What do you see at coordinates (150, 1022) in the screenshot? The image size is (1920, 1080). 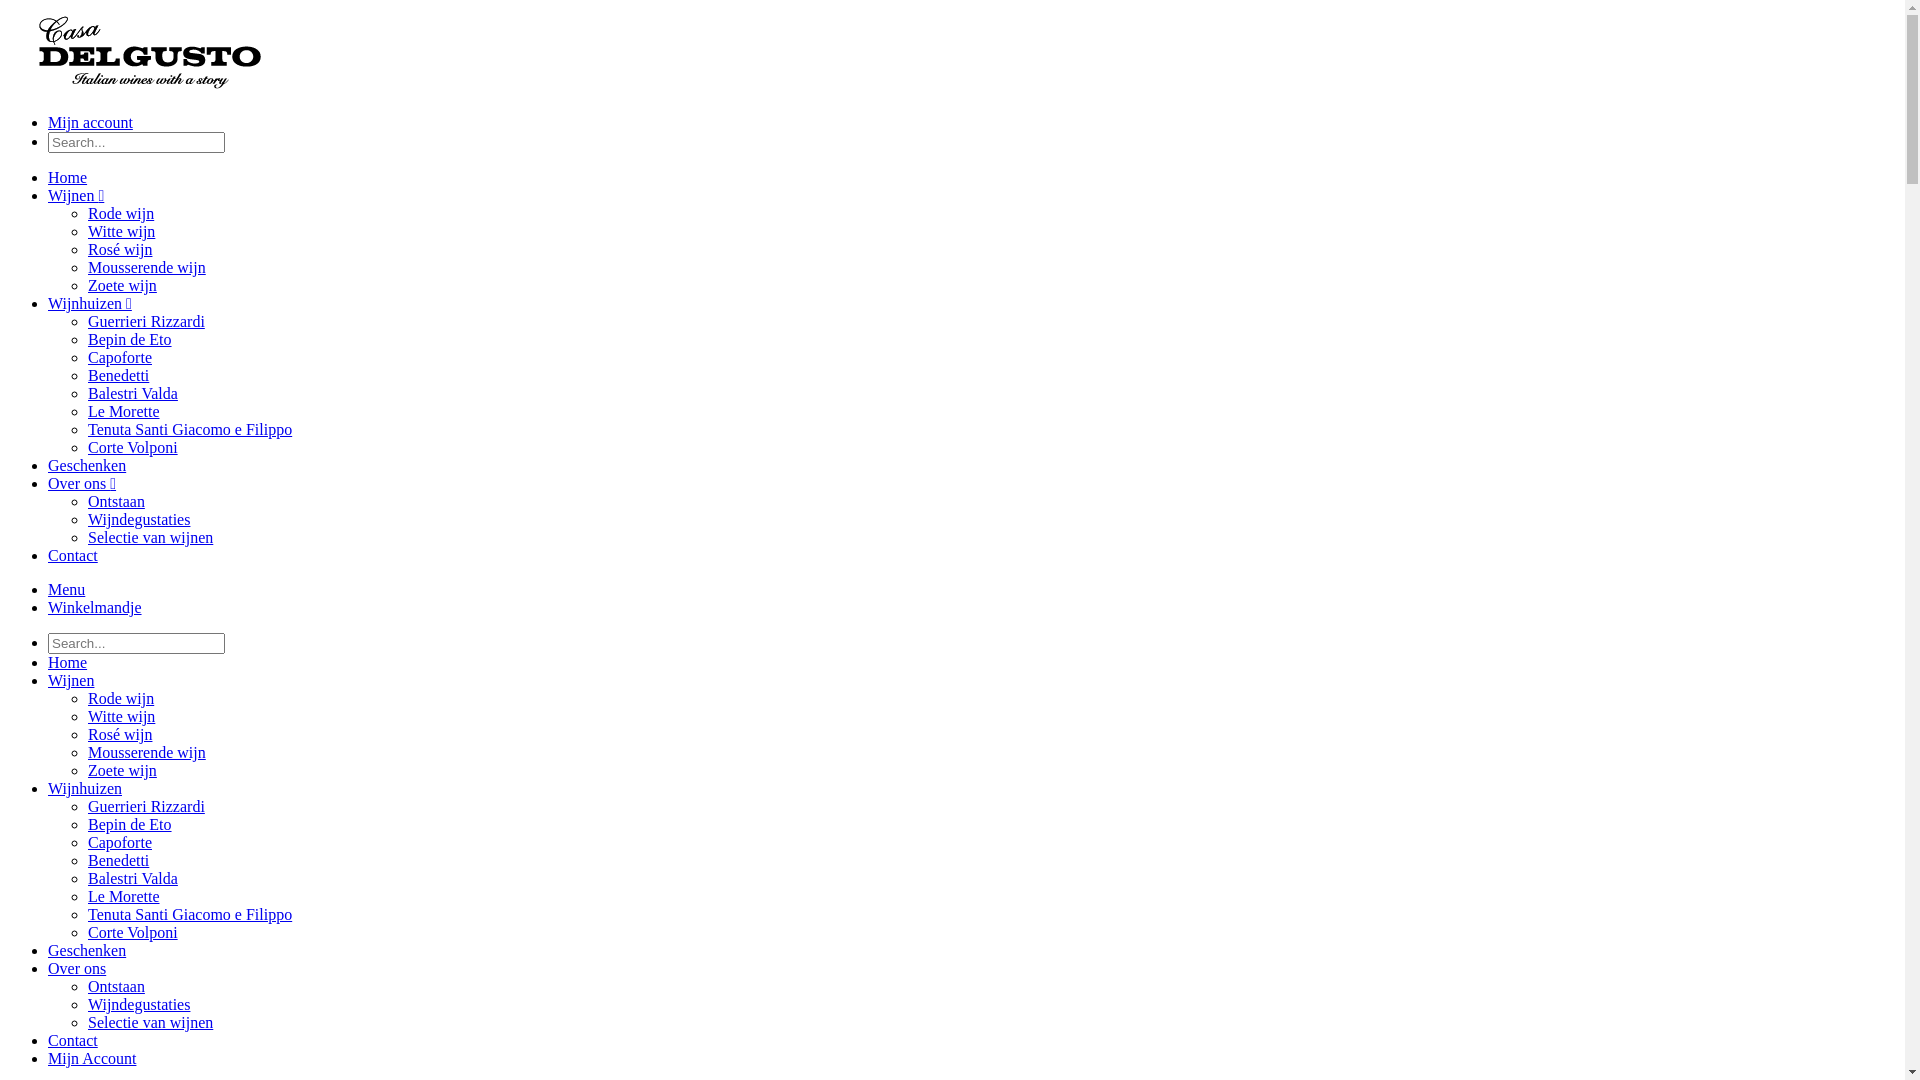 I see `Selectie van wijnen` at bounding box center [150, 1022].